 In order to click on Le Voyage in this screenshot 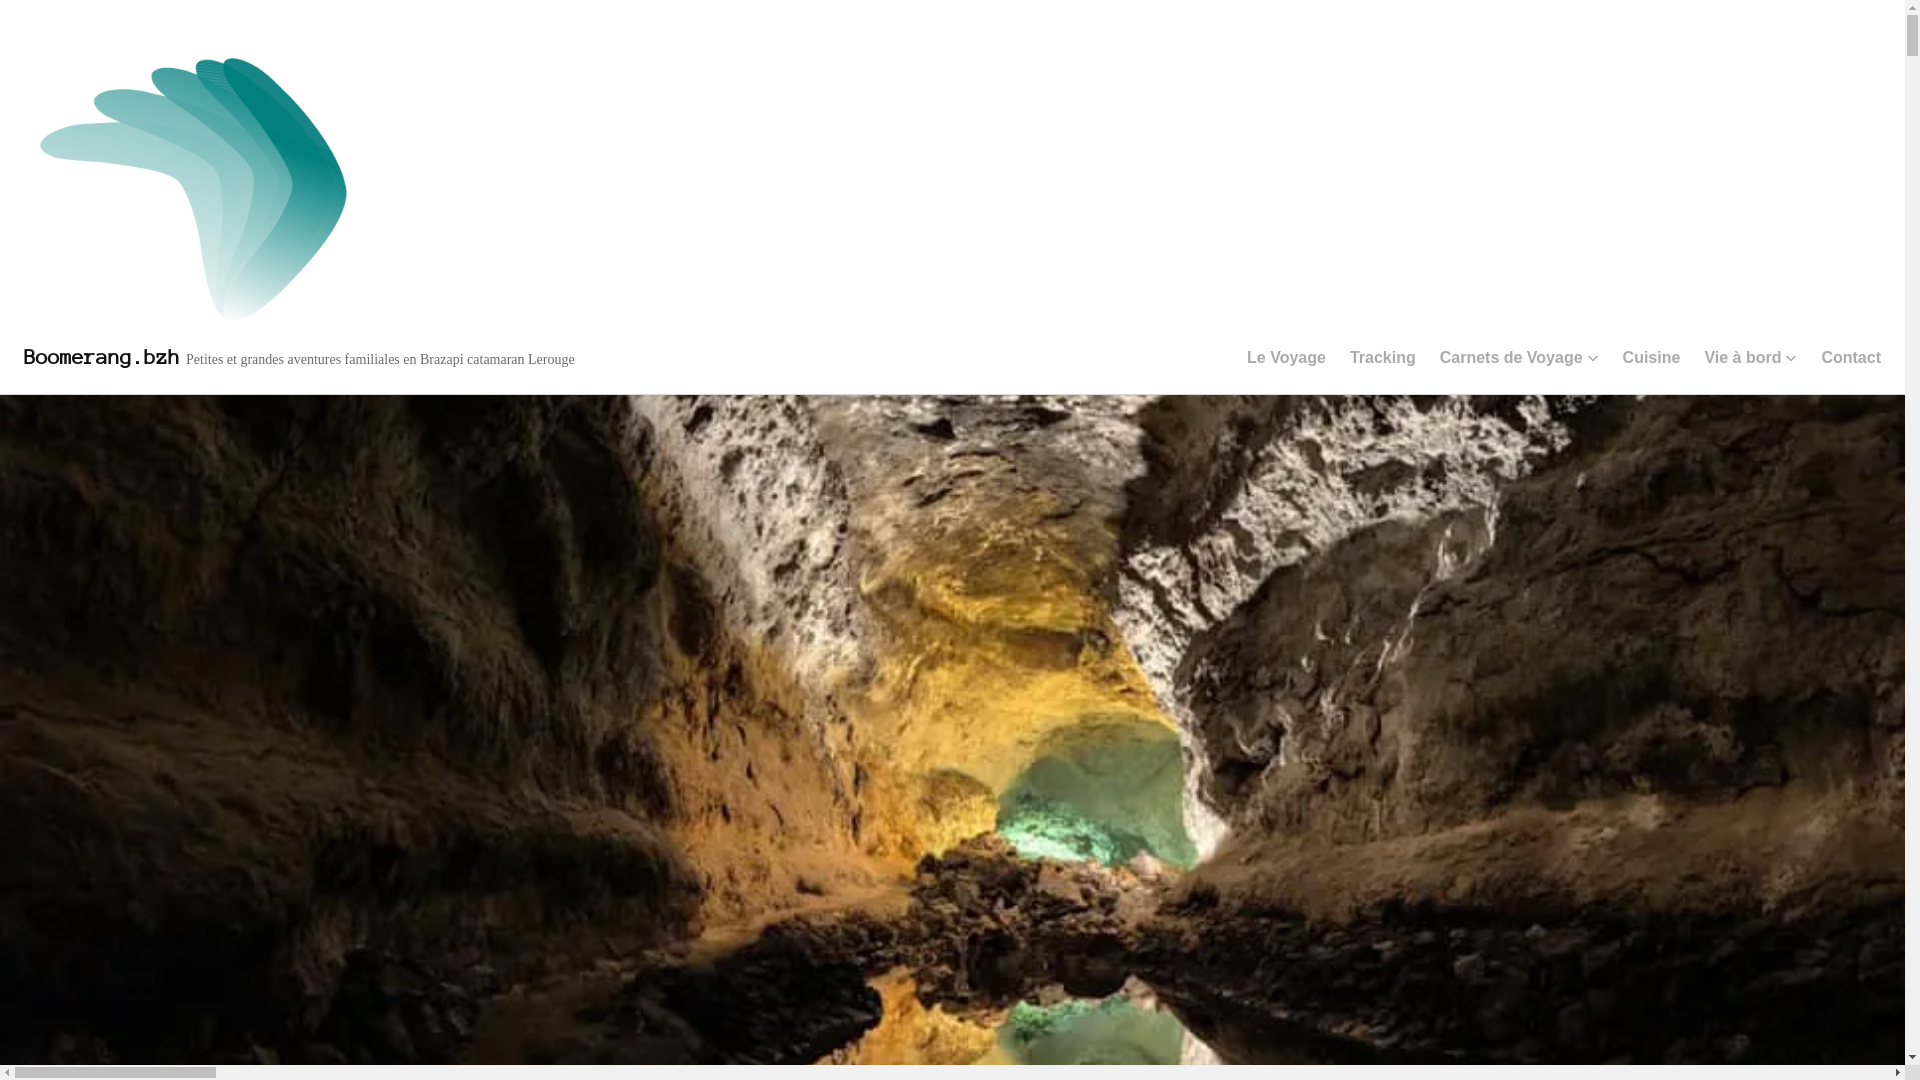, I will do `click(1286, 358)`.